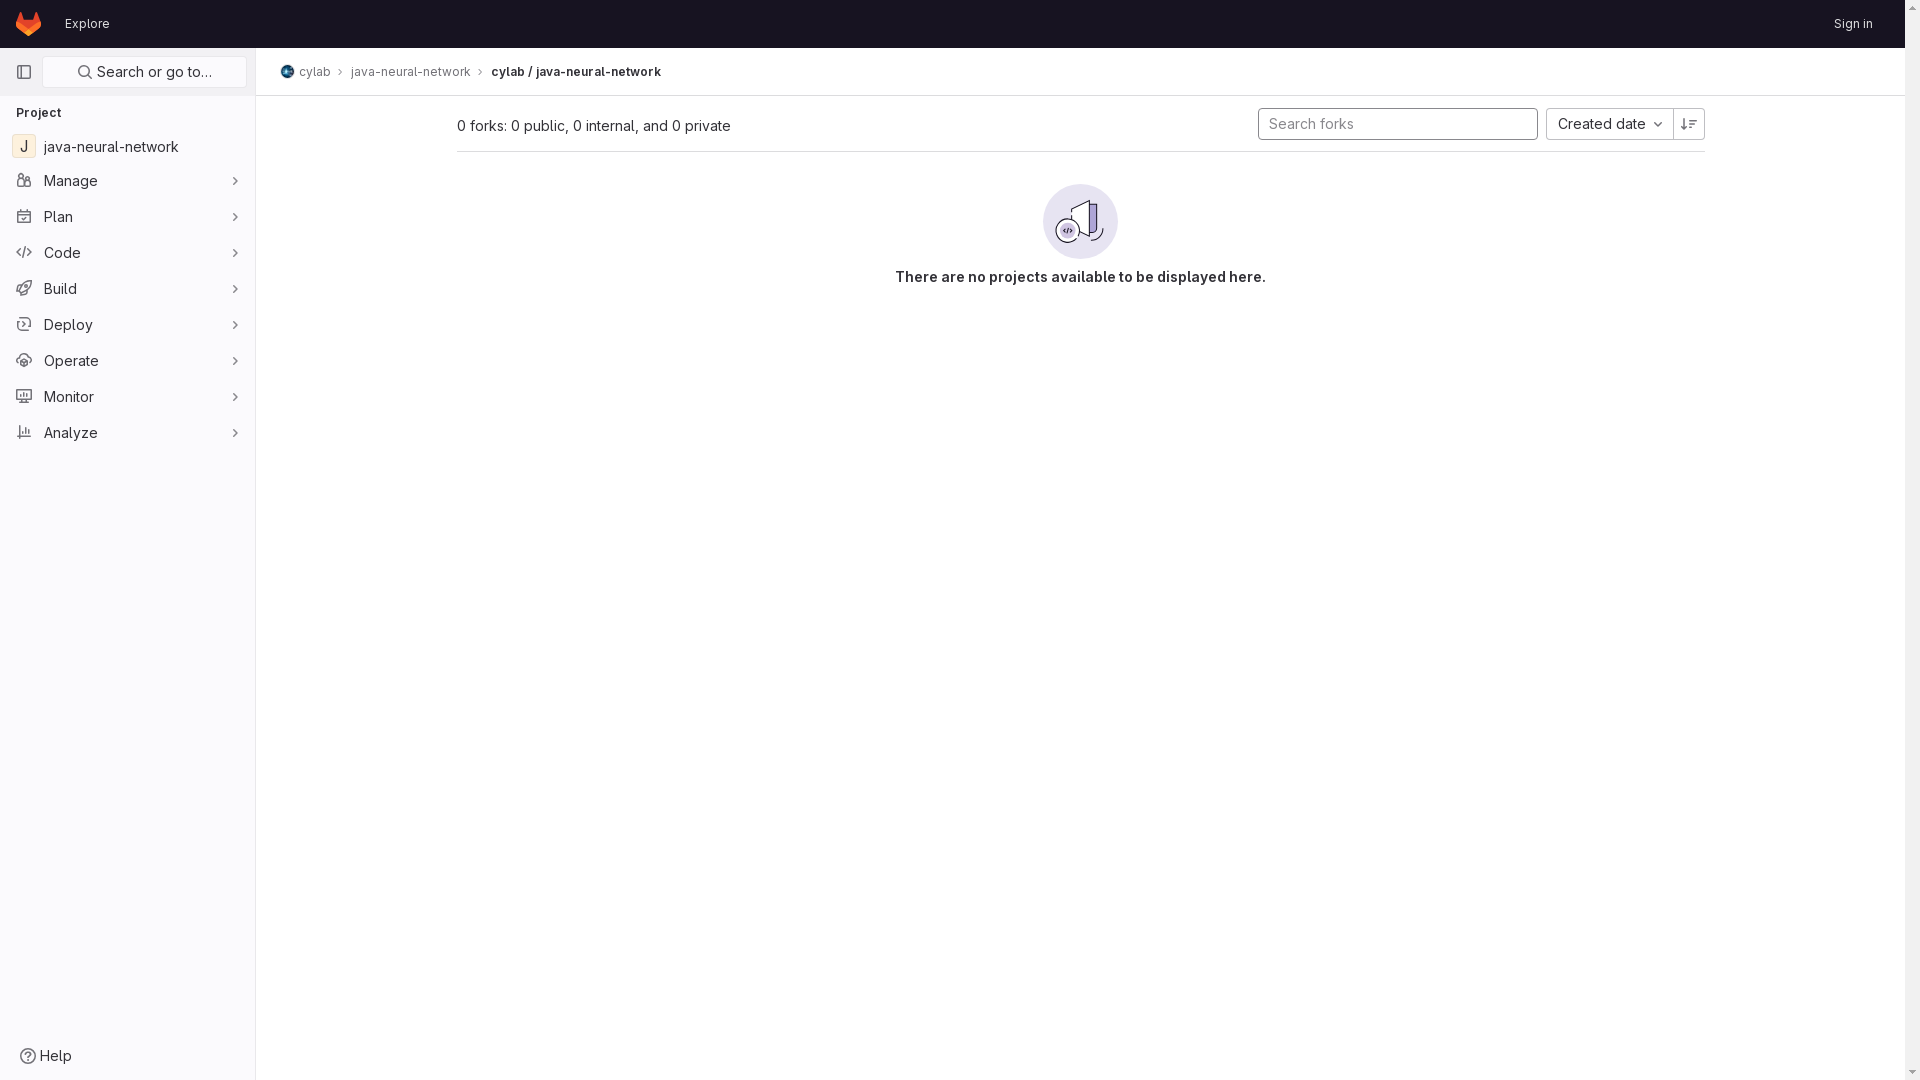  I want to click on cylab, so click(306, 72).